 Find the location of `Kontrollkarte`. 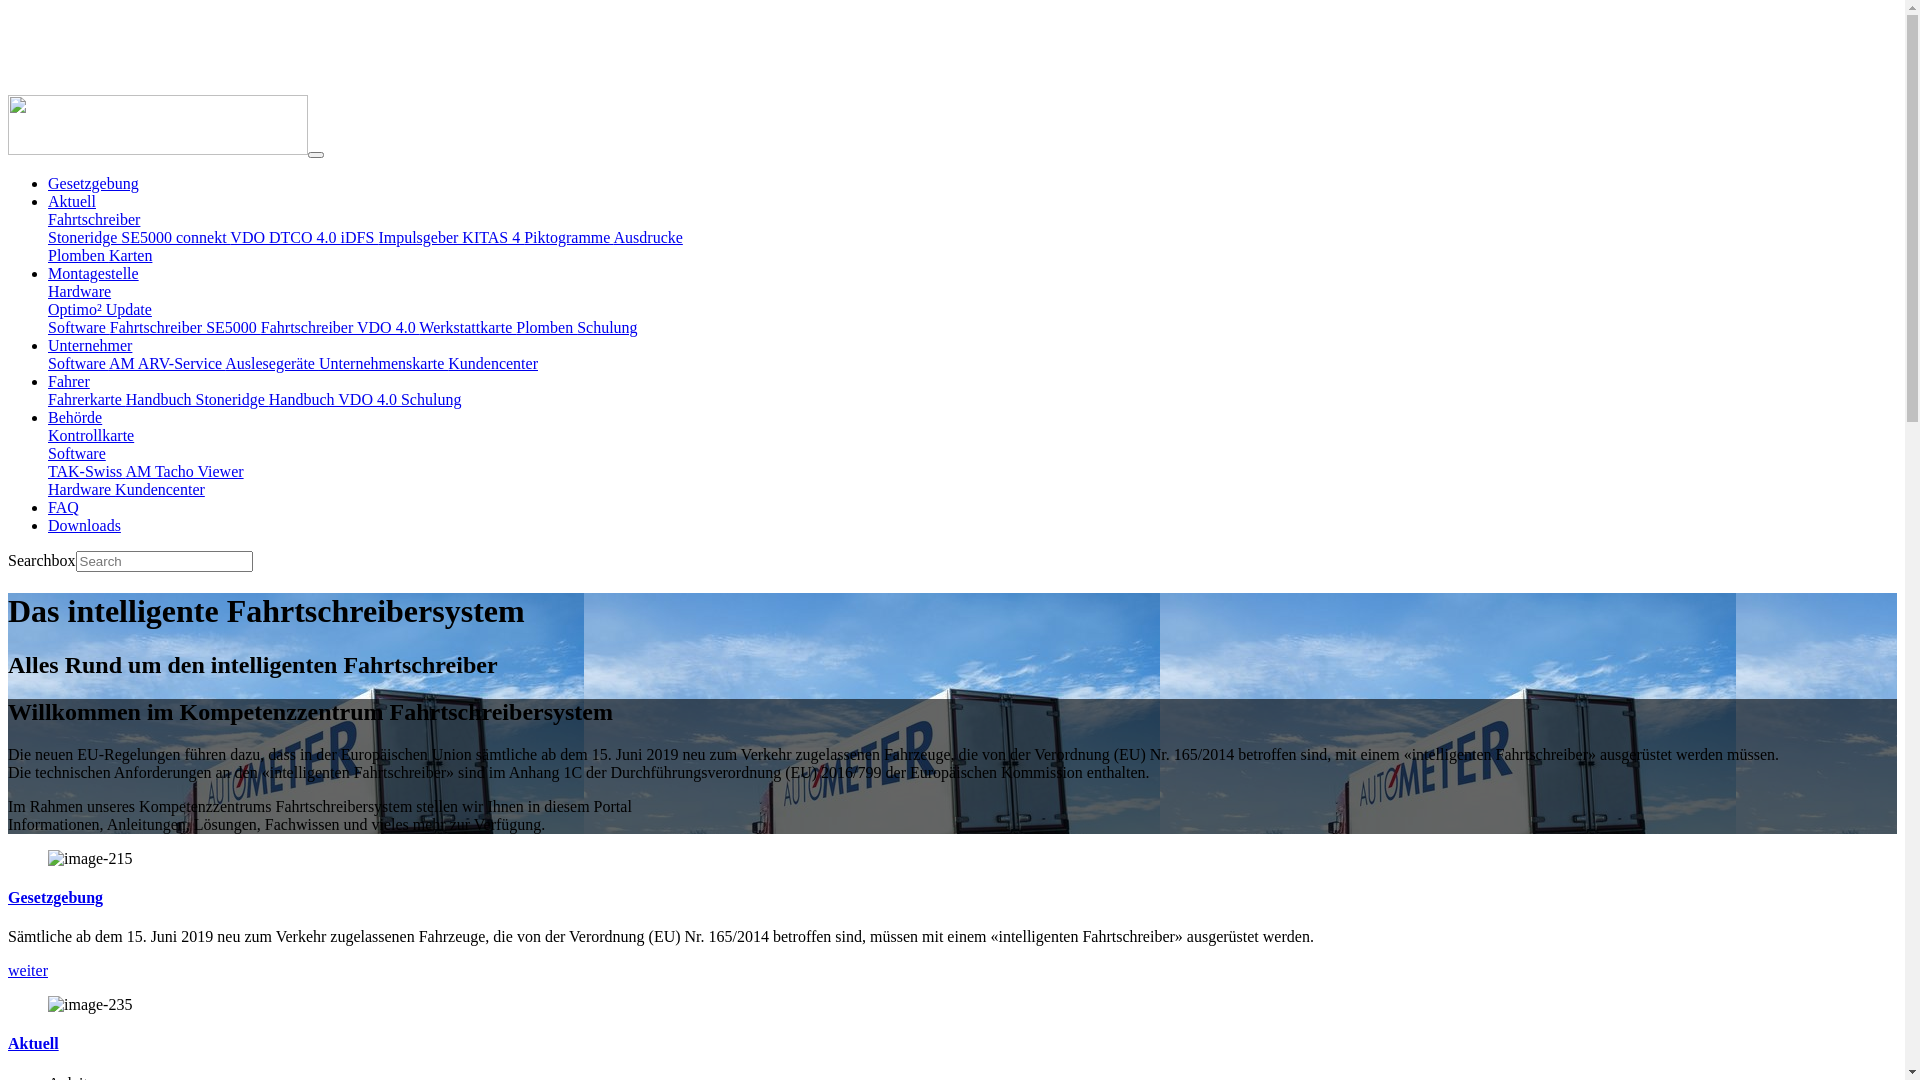

Kontrollkarte is located at coordinates (91, 436).